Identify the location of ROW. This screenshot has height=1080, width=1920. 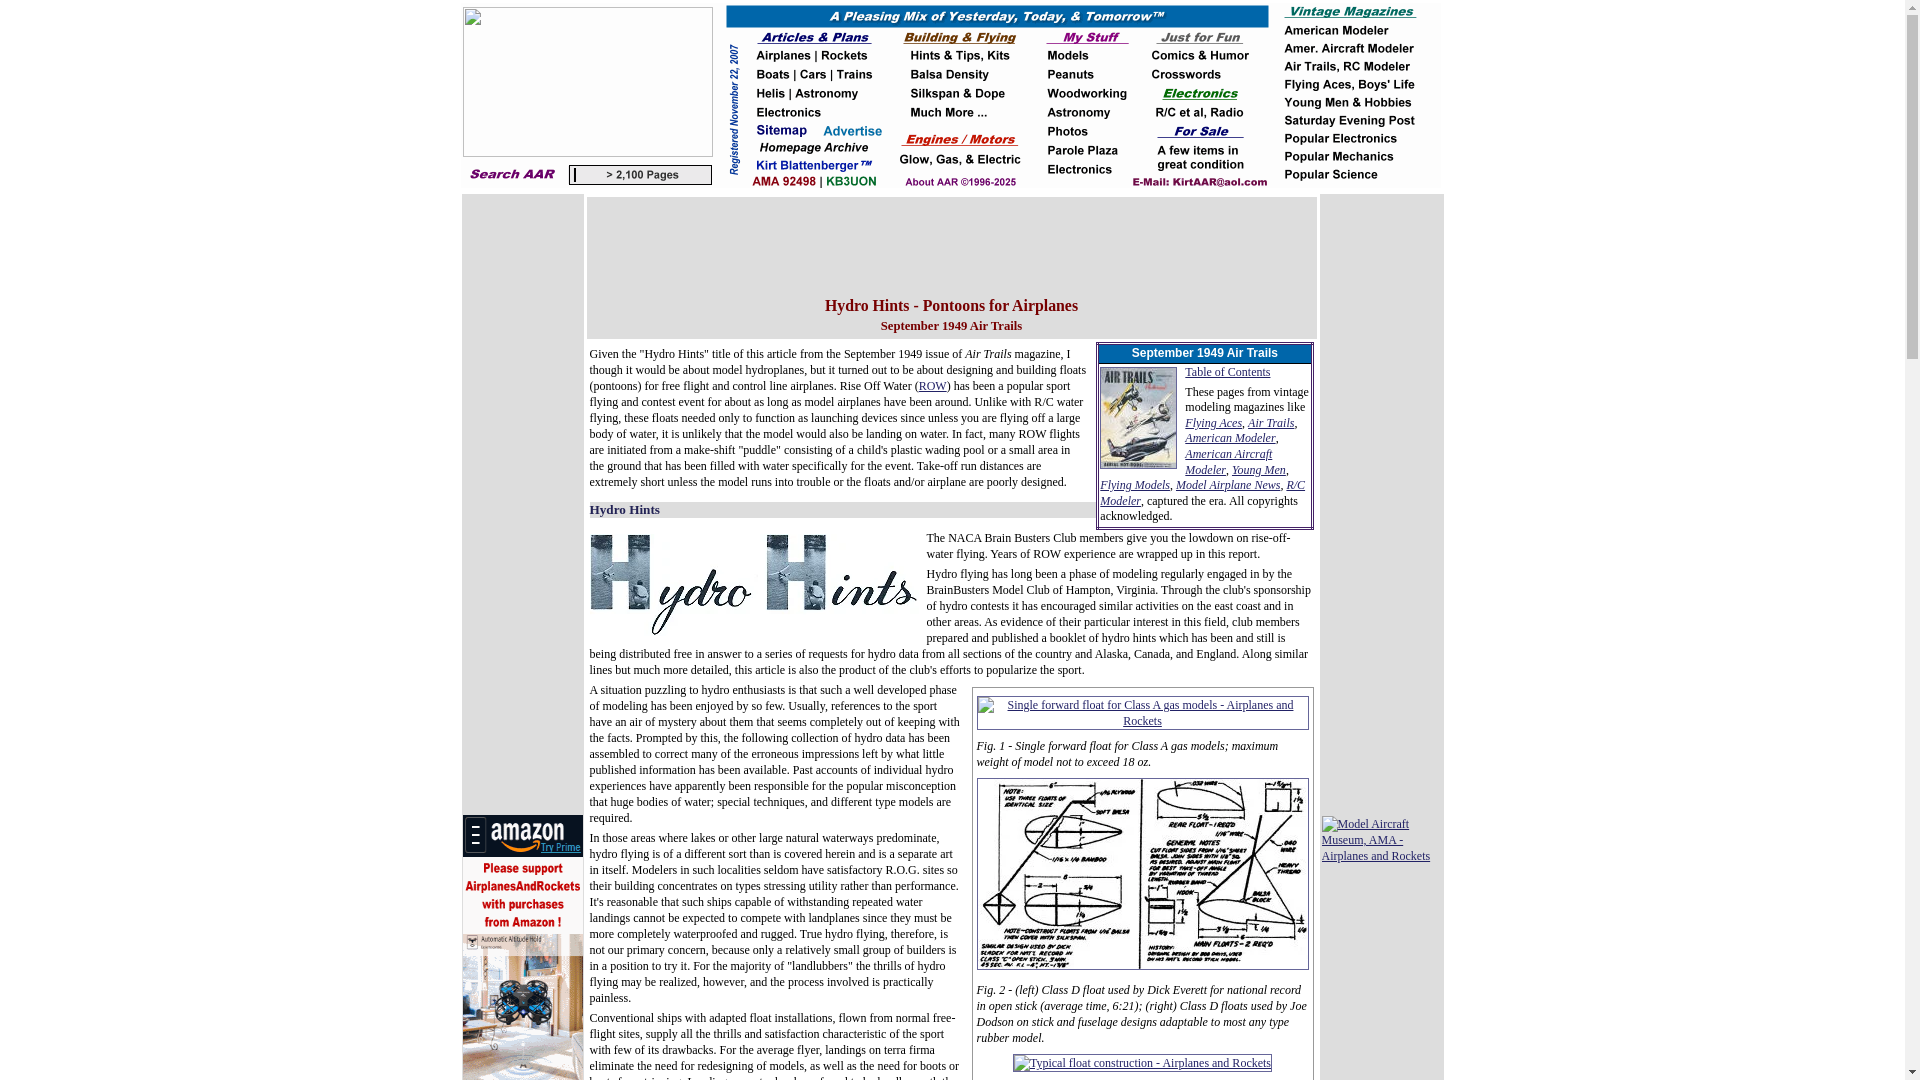
(932, 386).